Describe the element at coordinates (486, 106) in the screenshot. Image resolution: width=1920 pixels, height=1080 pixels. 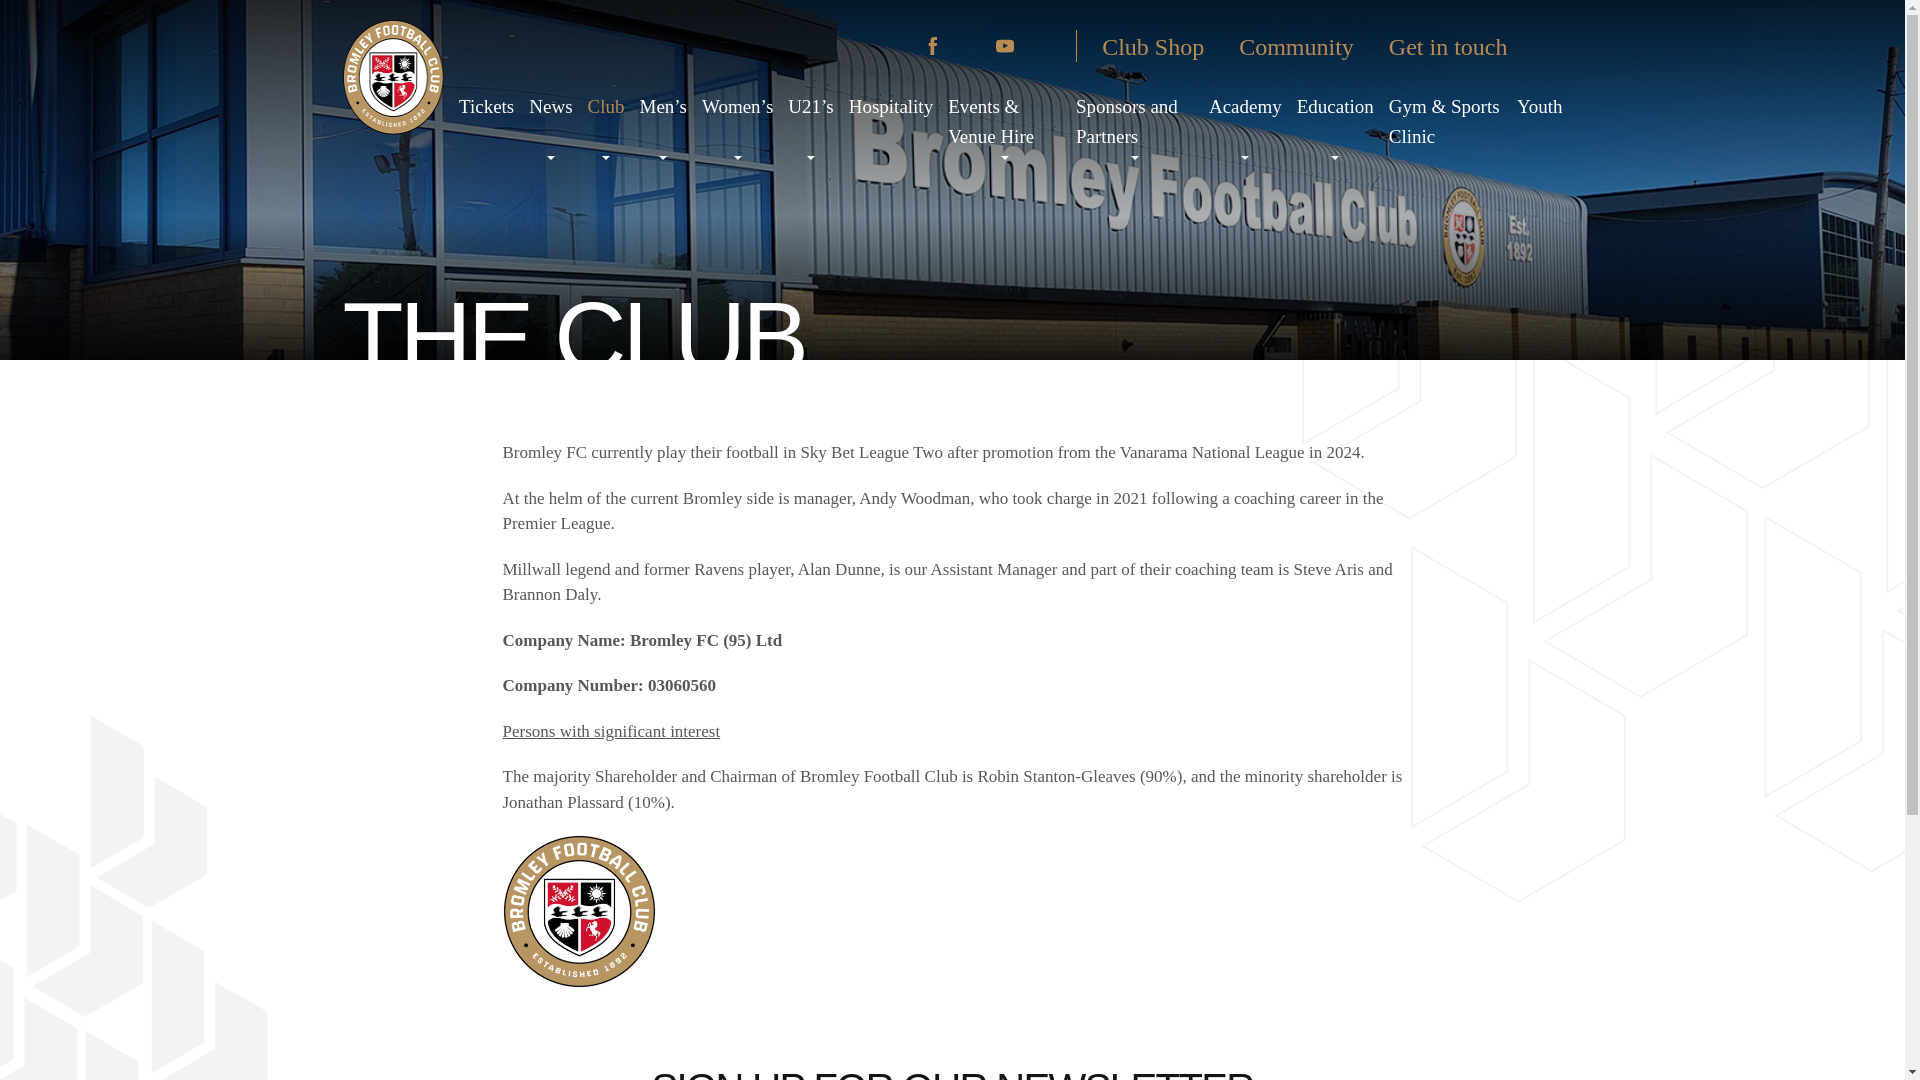
I see `Tickets` at that location.